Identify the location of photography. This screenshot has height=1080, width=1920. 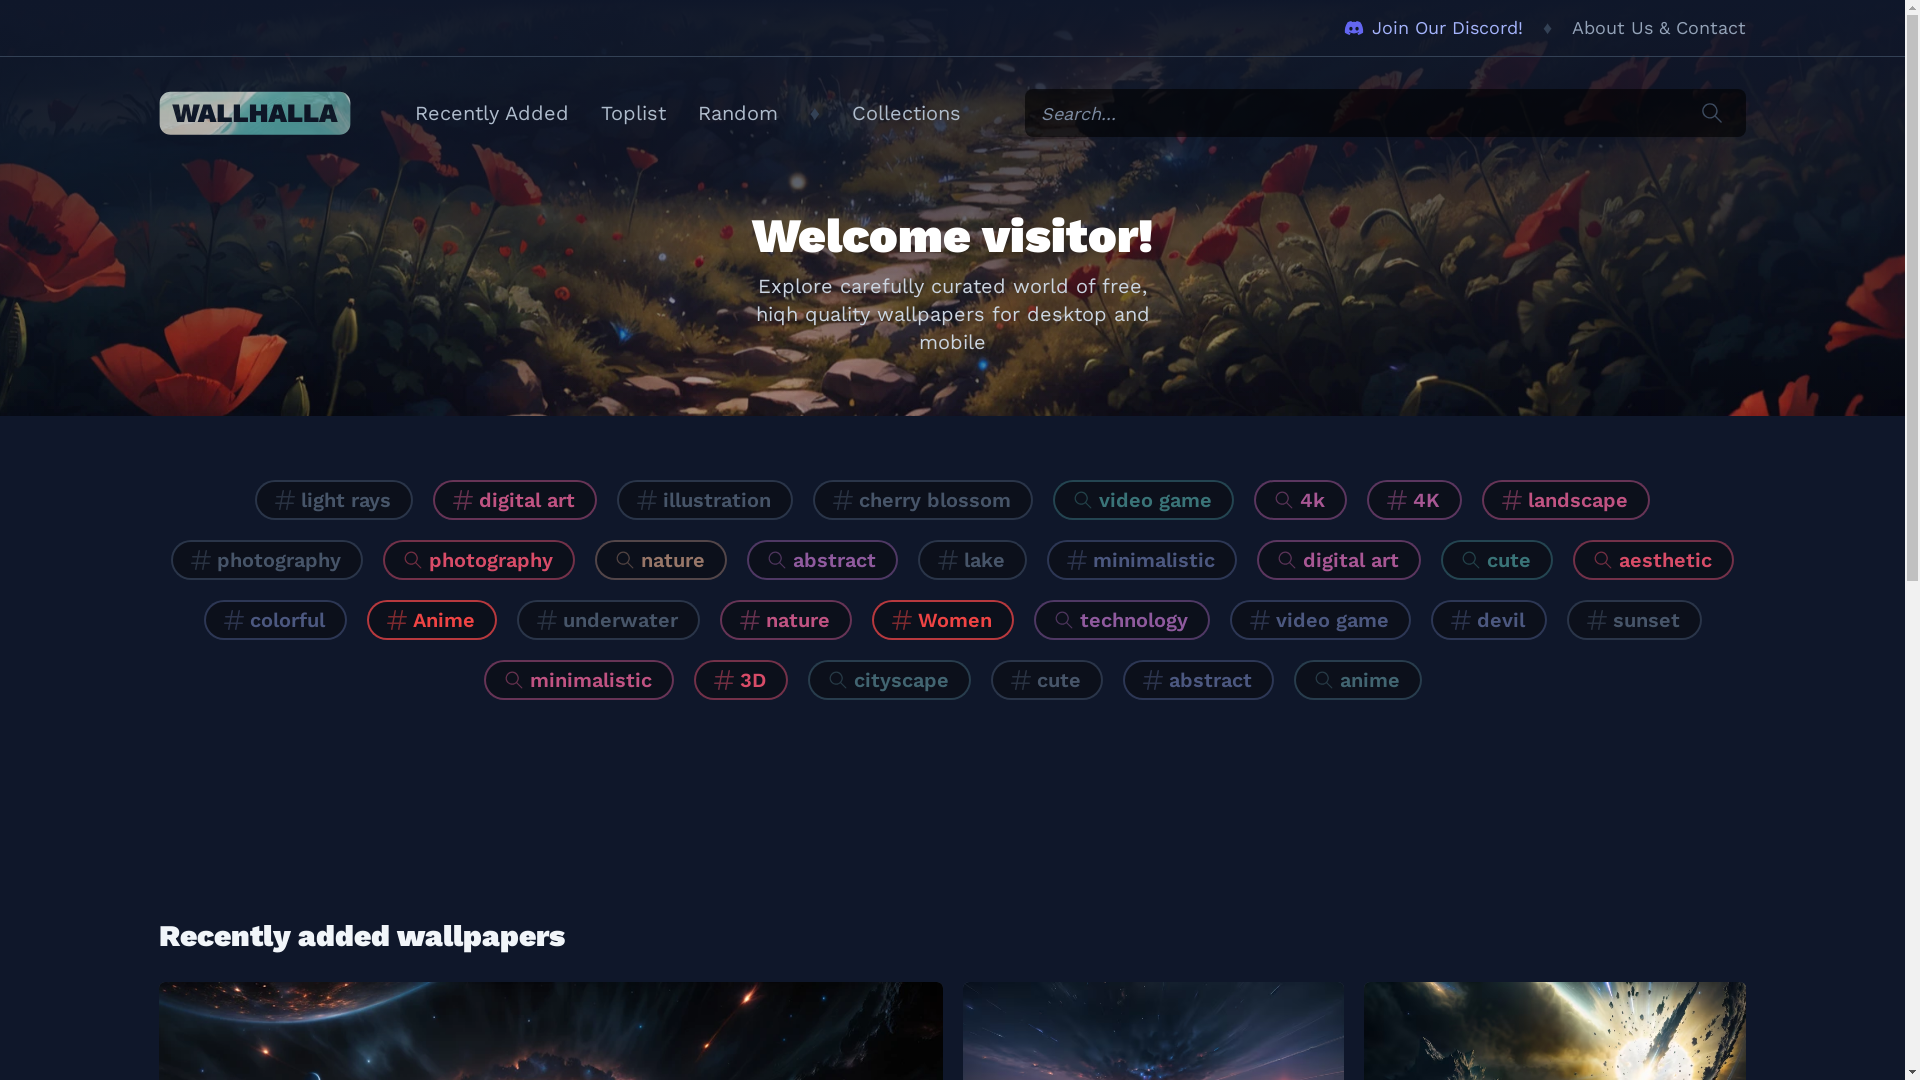
(267, 560).